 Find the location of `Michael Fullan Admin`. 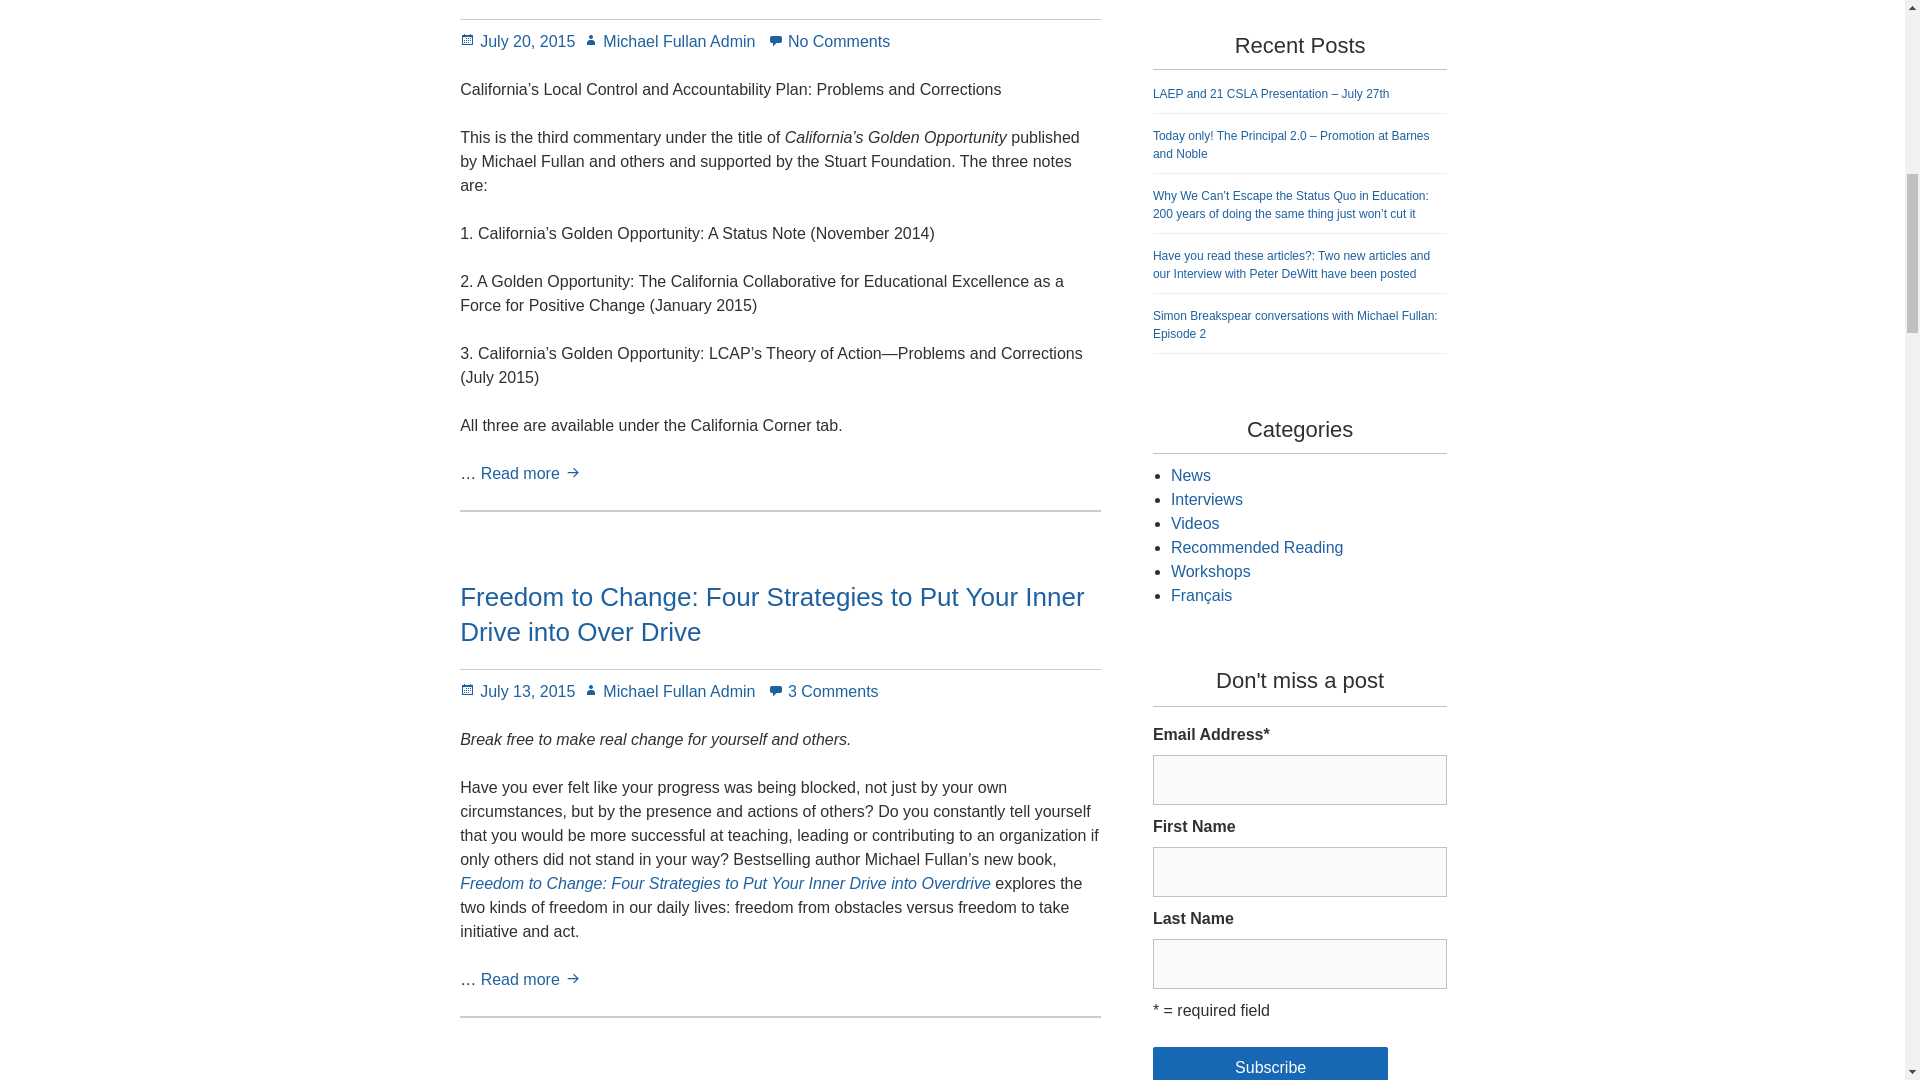

Michael Fullan Admin is located at coordinates (668, 690).